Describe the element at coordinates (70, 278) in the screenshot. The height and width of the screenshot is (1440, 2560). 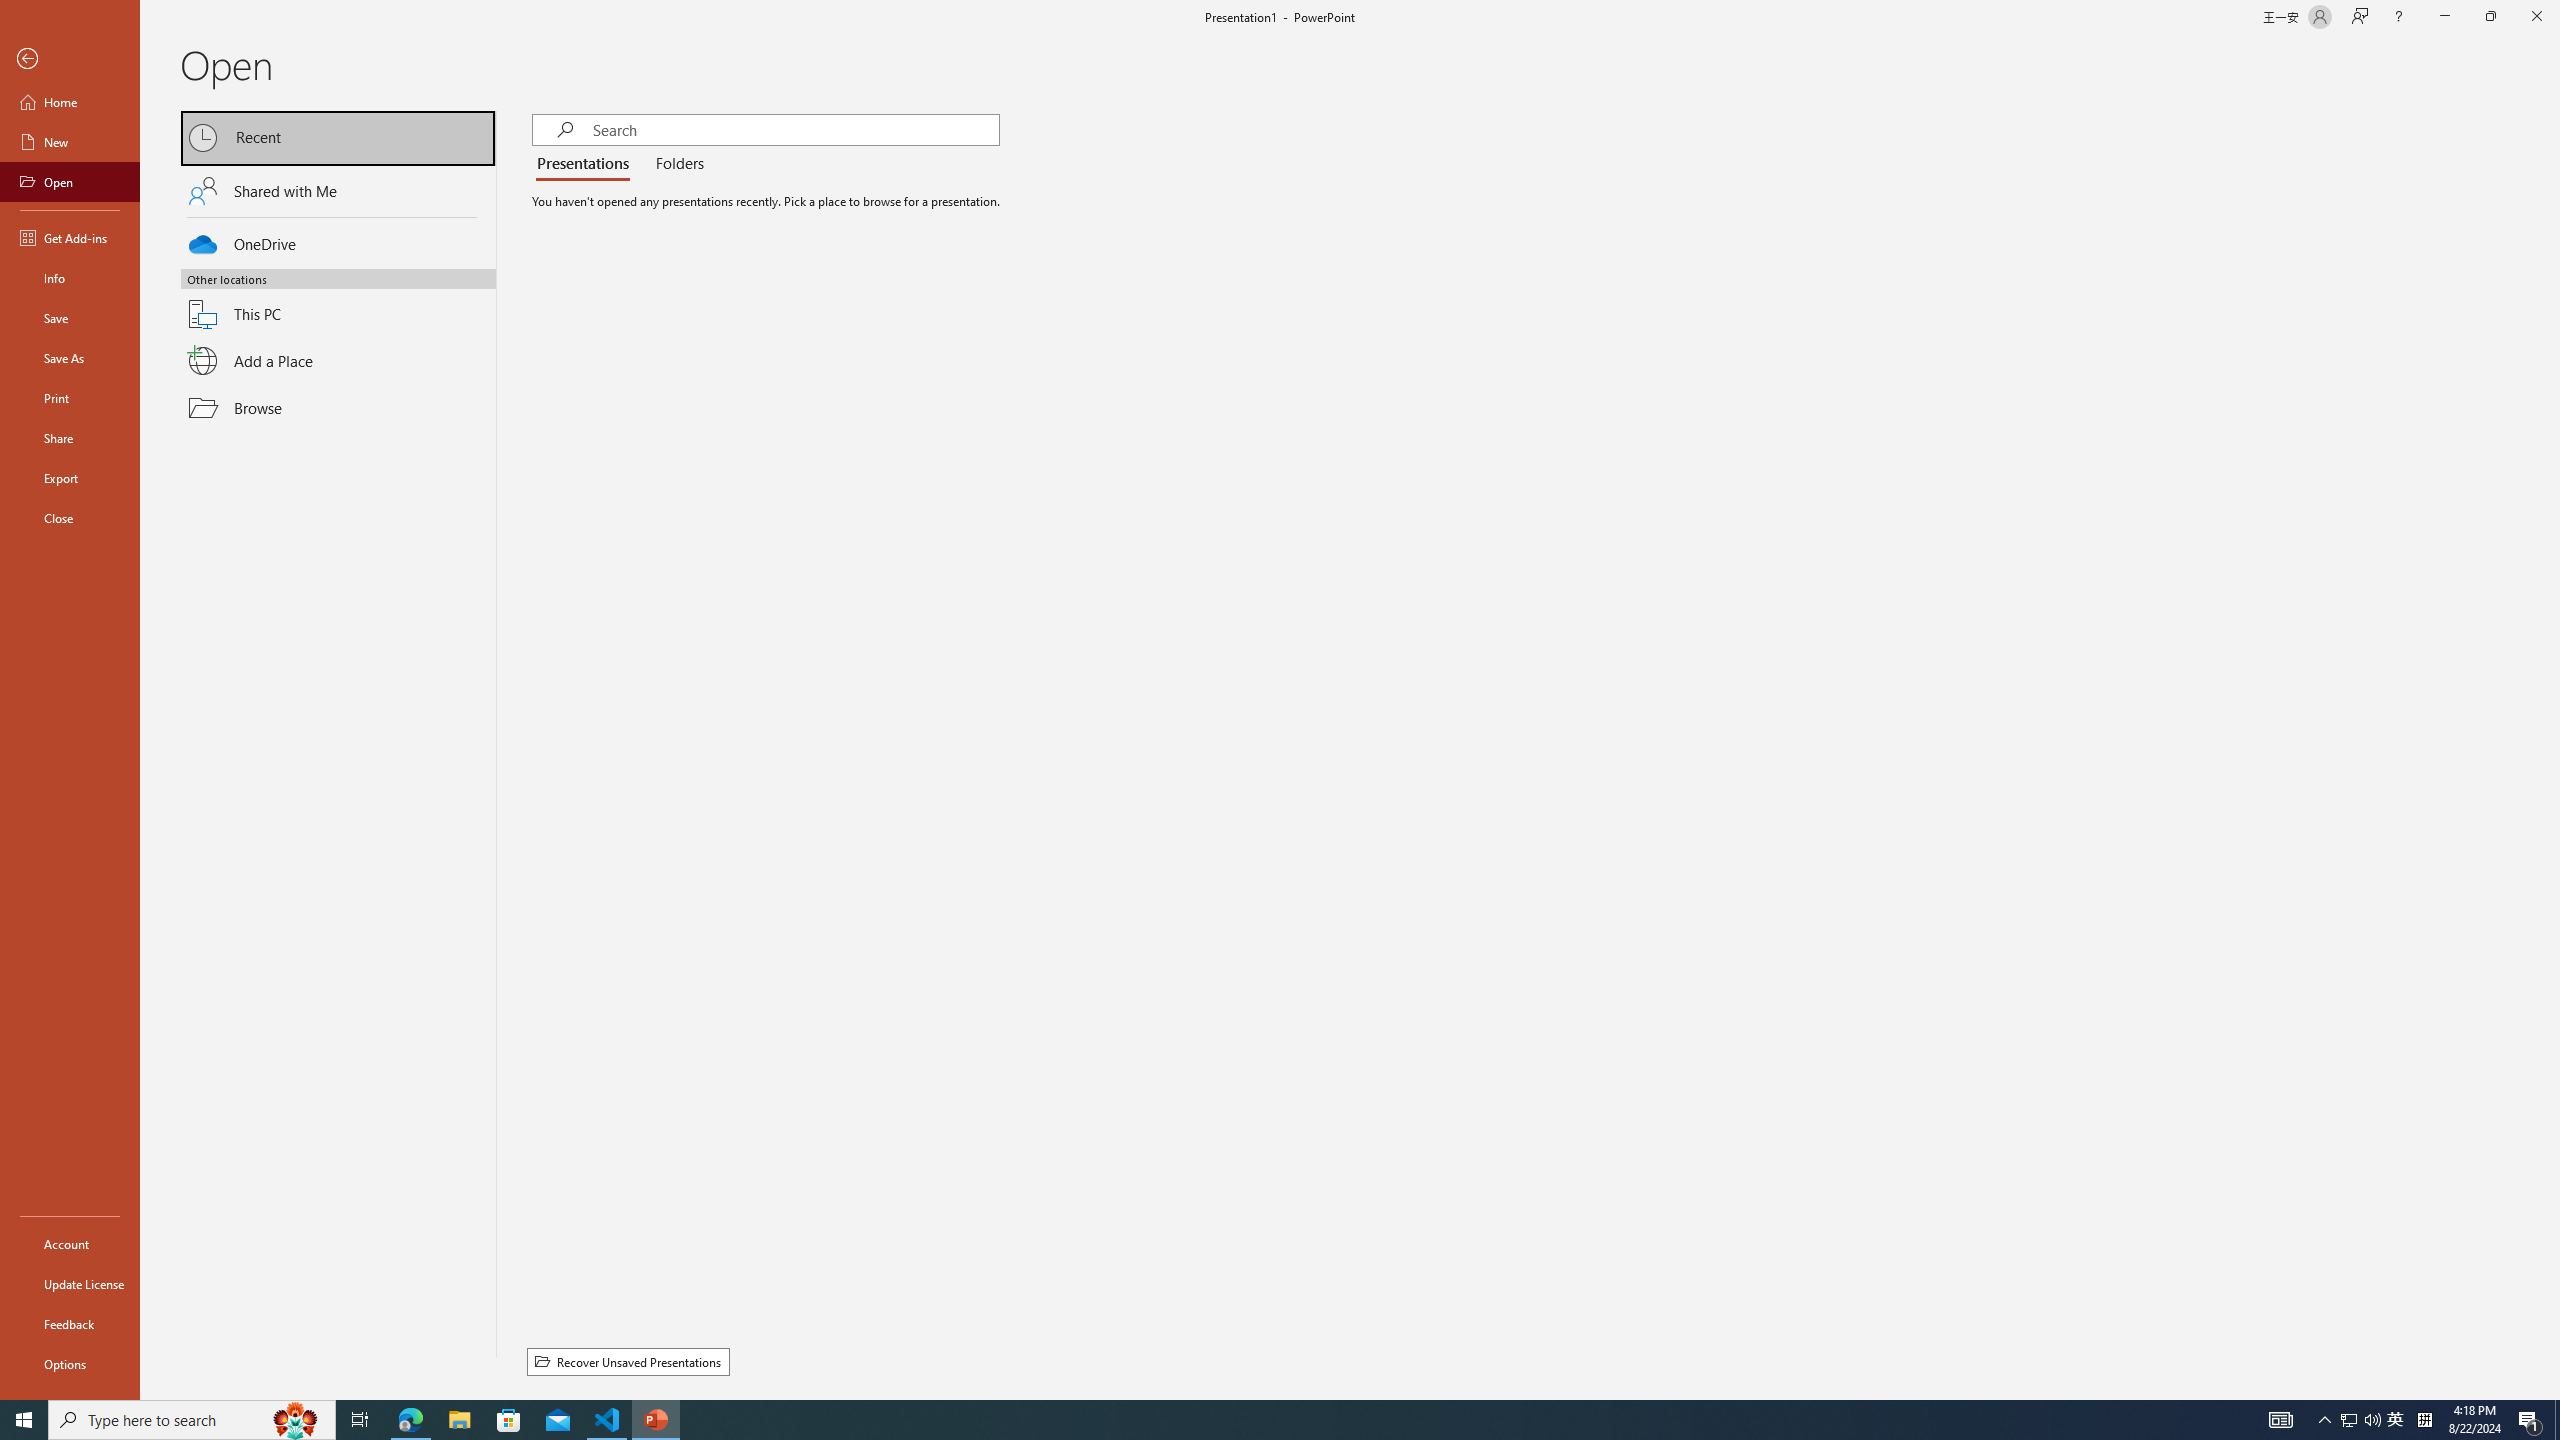
I see `Info` at that location.